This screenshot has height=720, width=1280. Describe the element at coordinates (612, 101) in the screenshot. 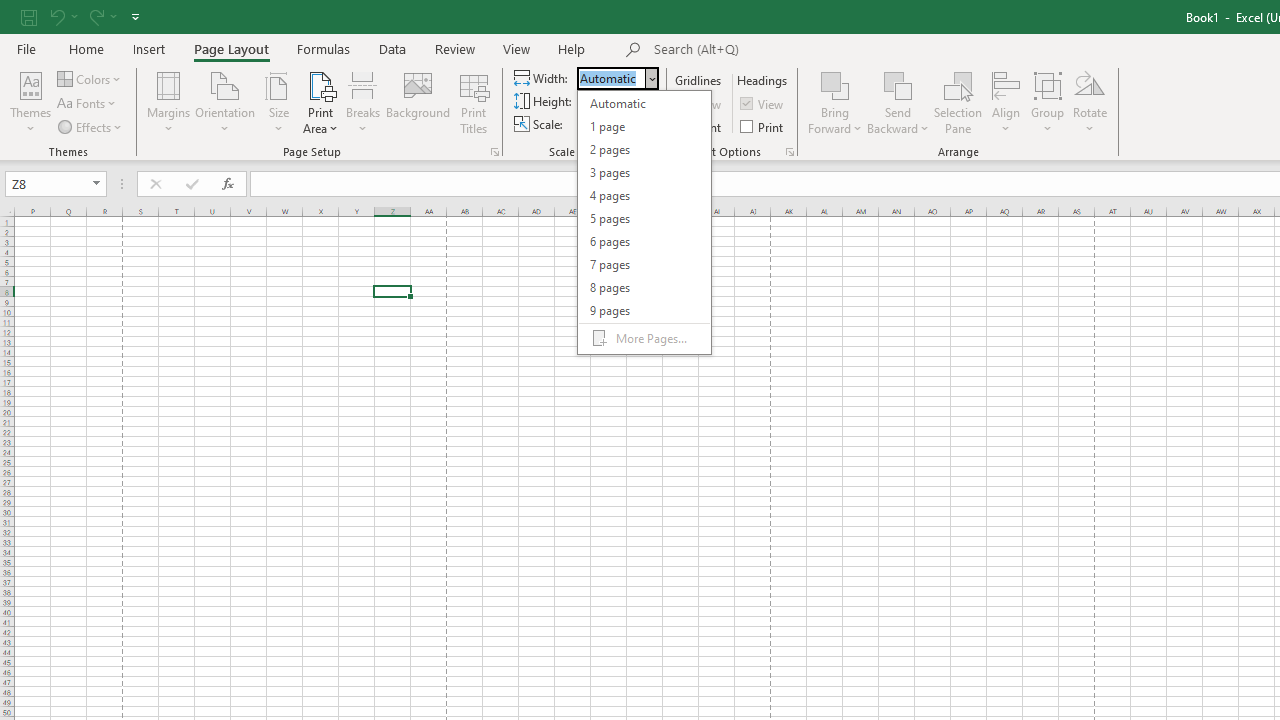

I see `Height` at that location.